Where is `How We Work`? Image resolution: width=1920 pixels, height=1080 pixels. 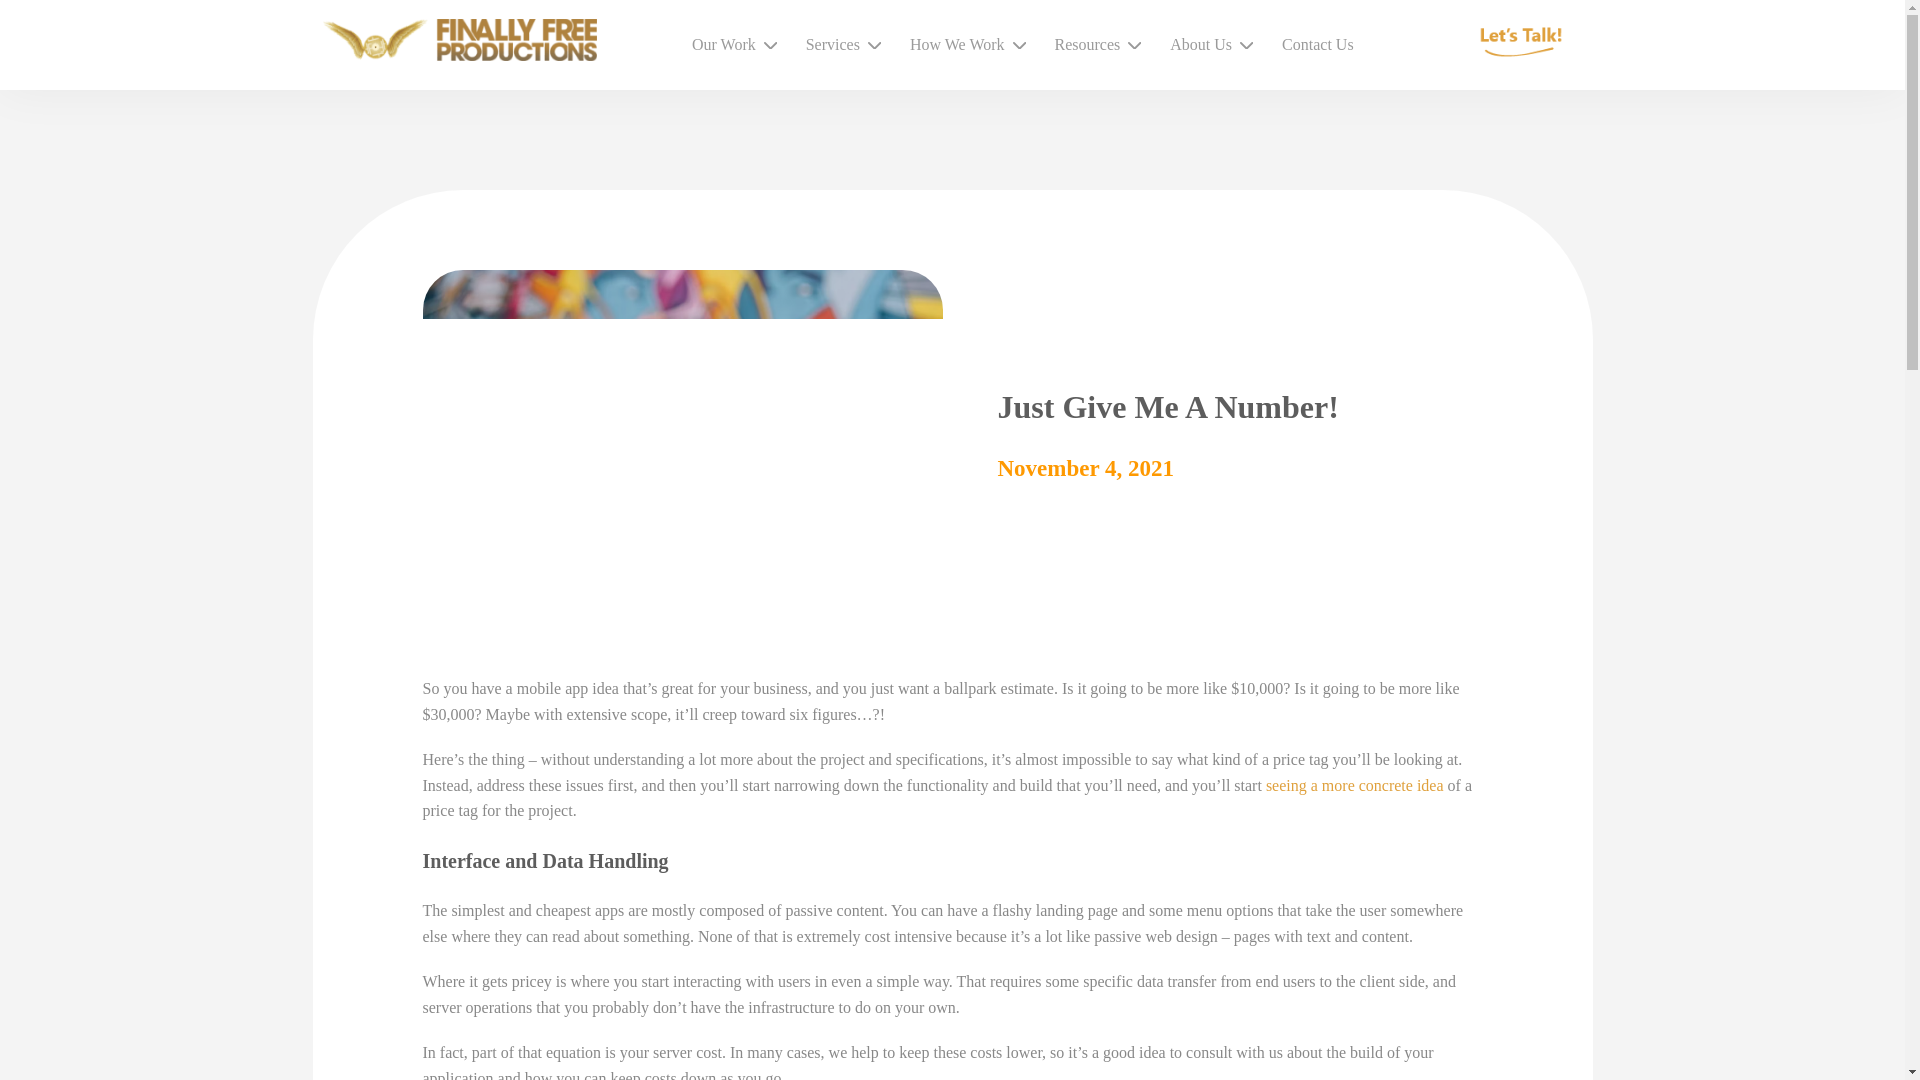 How We Work is located at coordinates (956, 44).